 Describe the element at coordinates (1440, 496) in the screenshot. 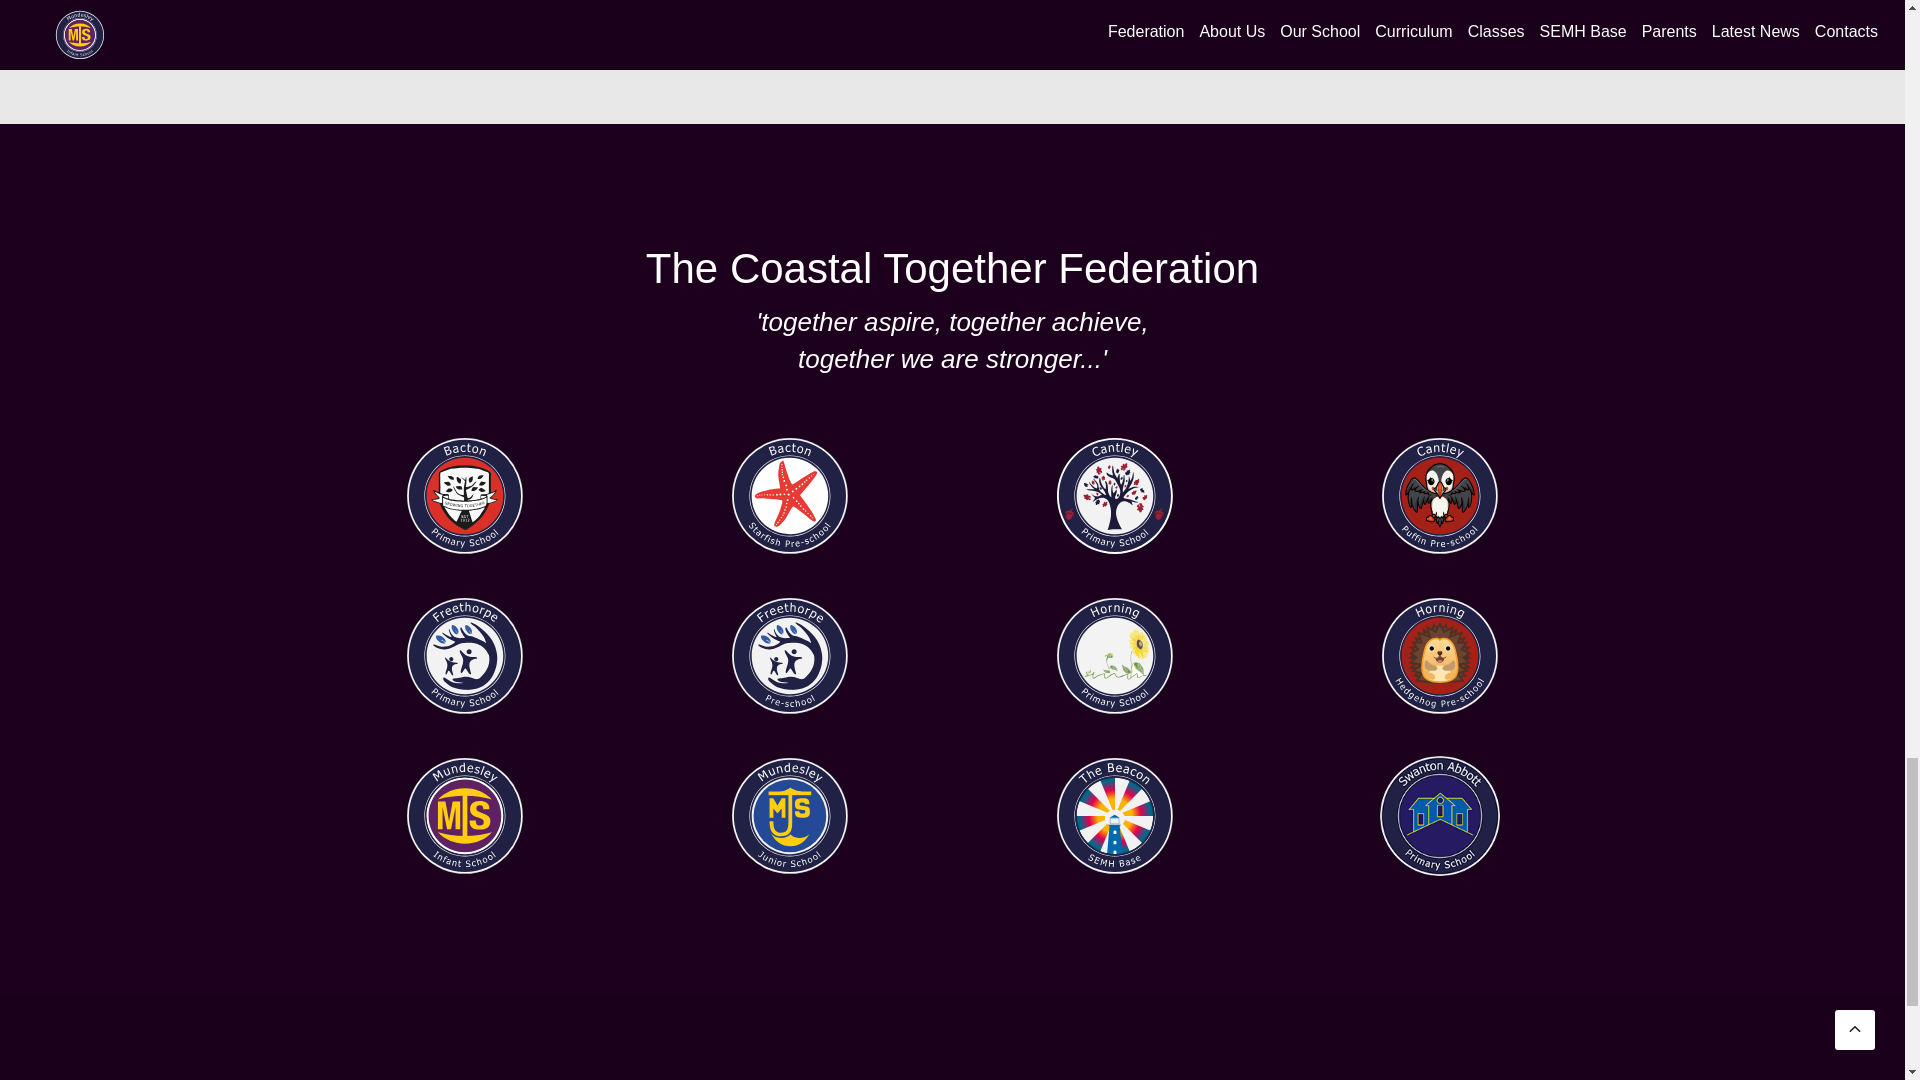

I see `Cantley Puffin PreSchool` at that location.